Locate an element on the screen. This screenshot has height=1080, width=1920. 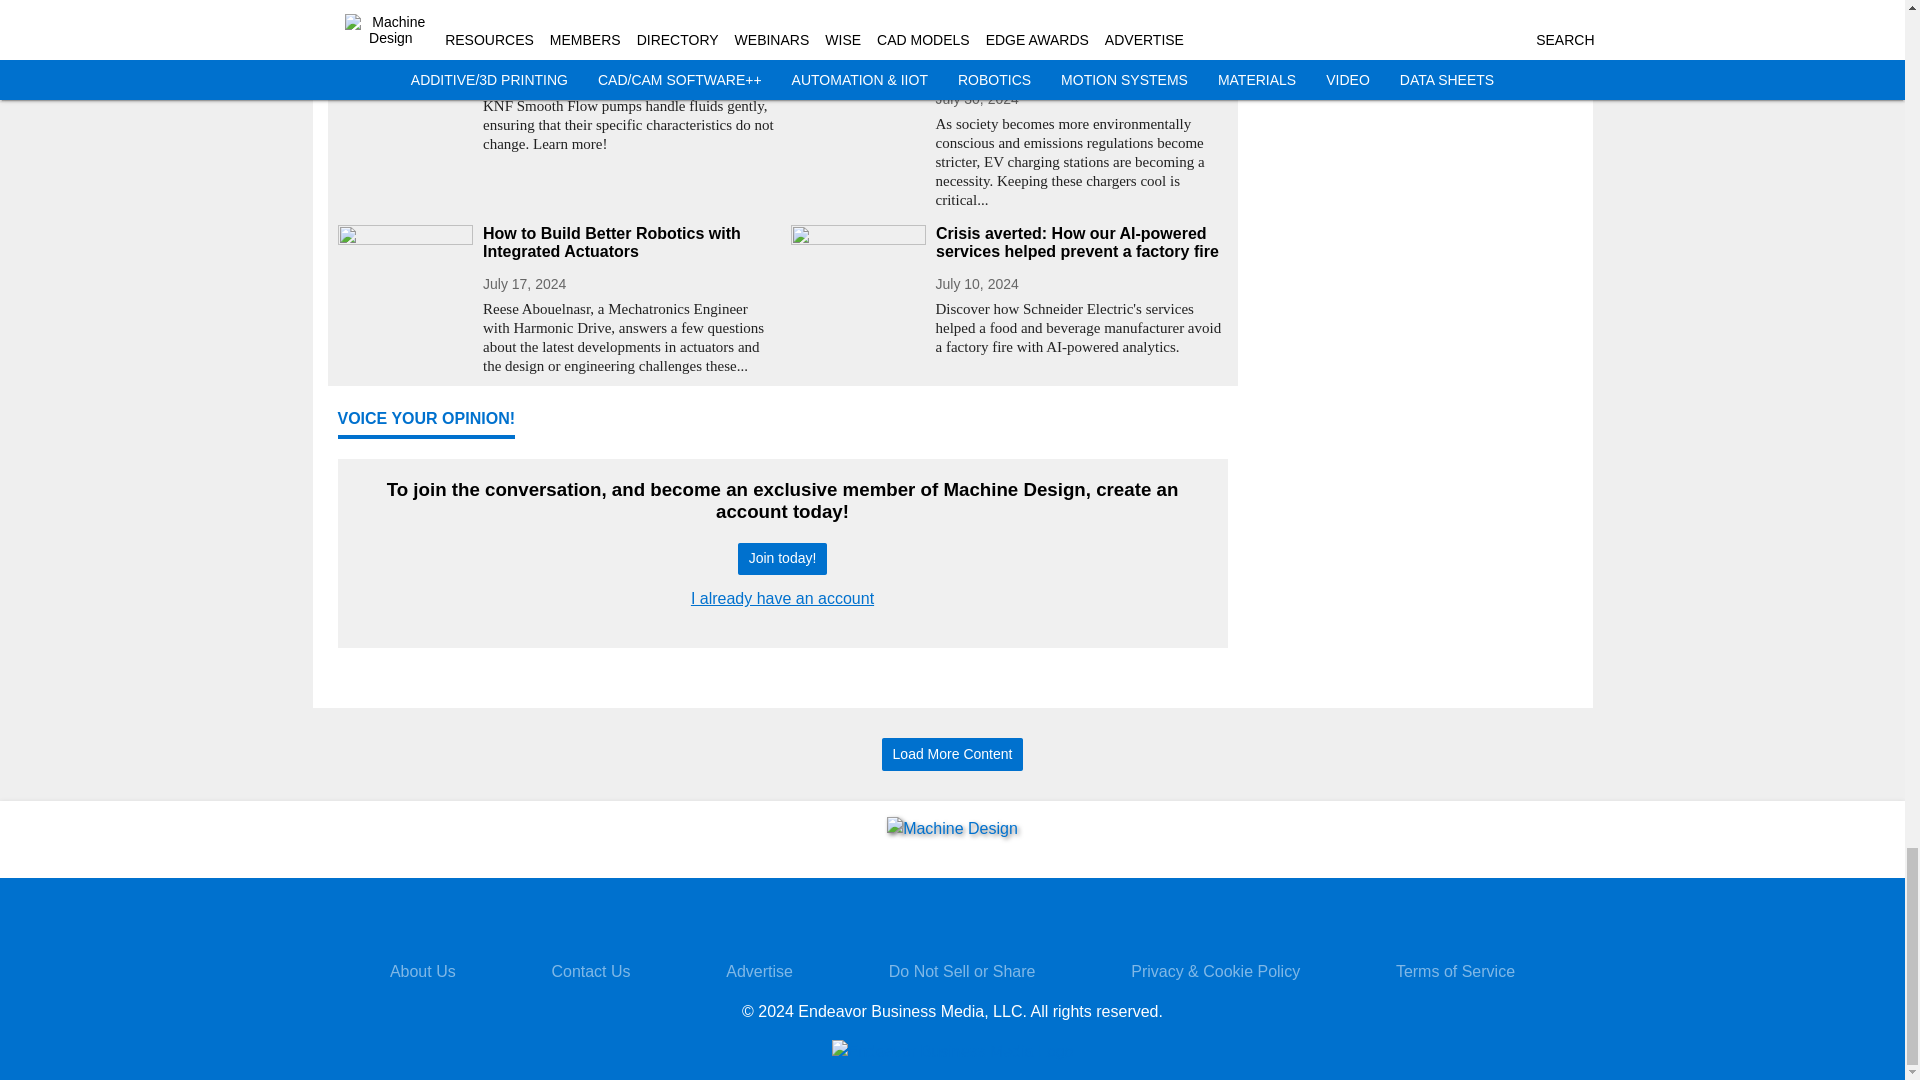
Smooth Flow Pumps at a Closer Look is located at coordinates (628, 48).